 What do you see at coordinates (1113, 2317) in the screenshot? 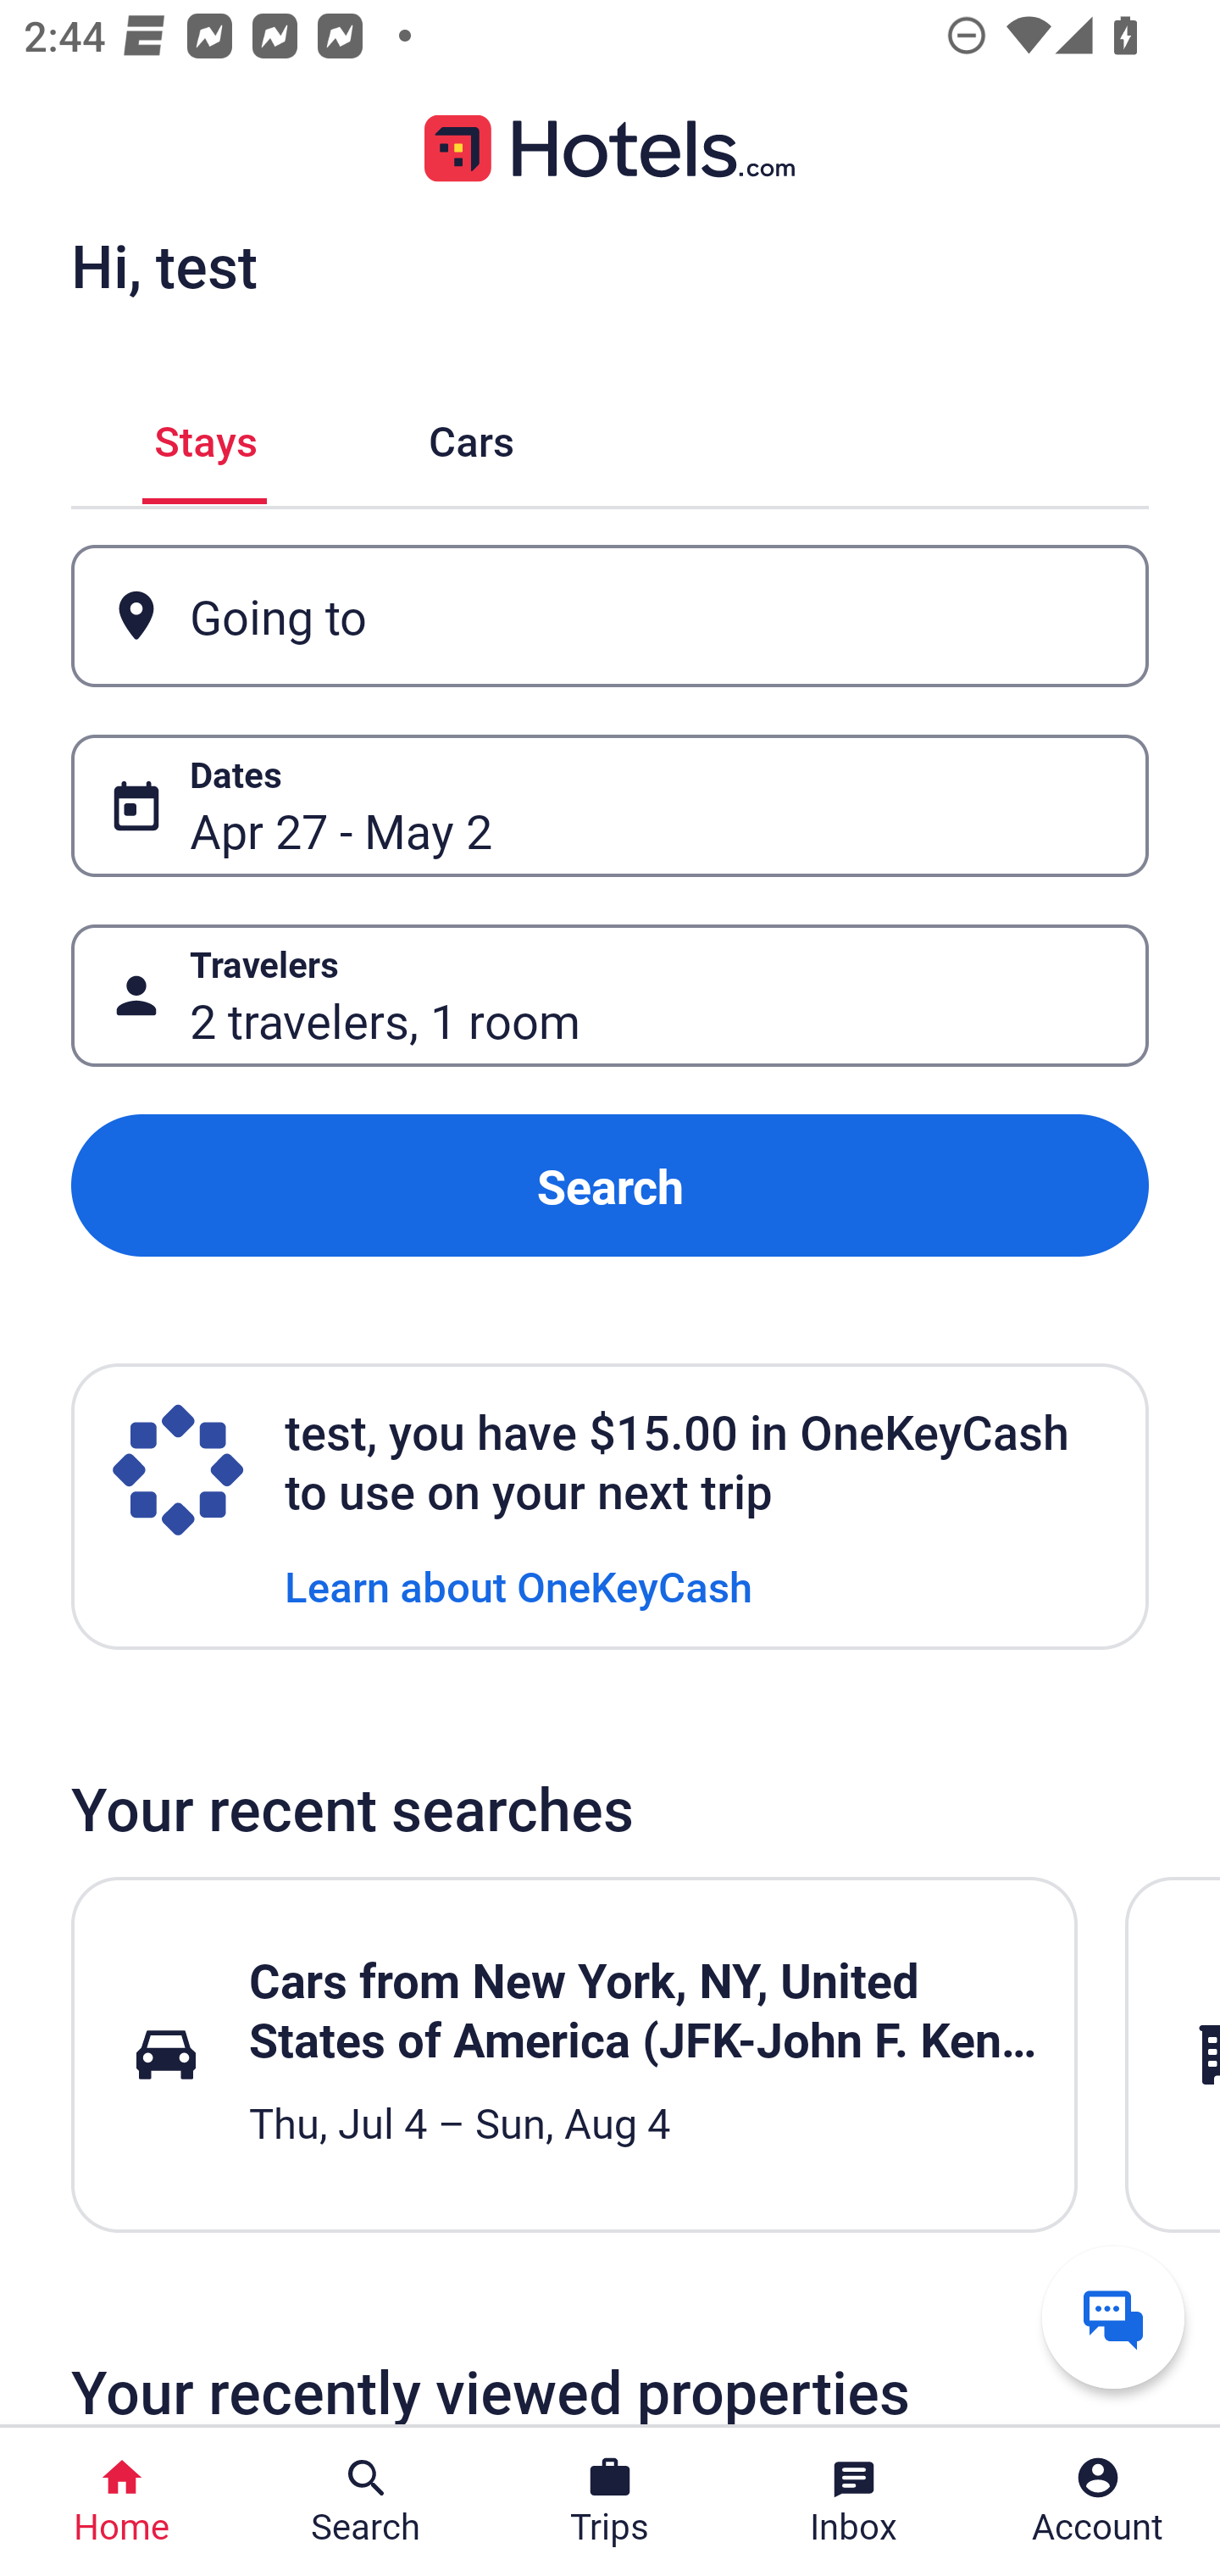
I see `Get help from a virtual agent` at bounding box center [1113, 2317].